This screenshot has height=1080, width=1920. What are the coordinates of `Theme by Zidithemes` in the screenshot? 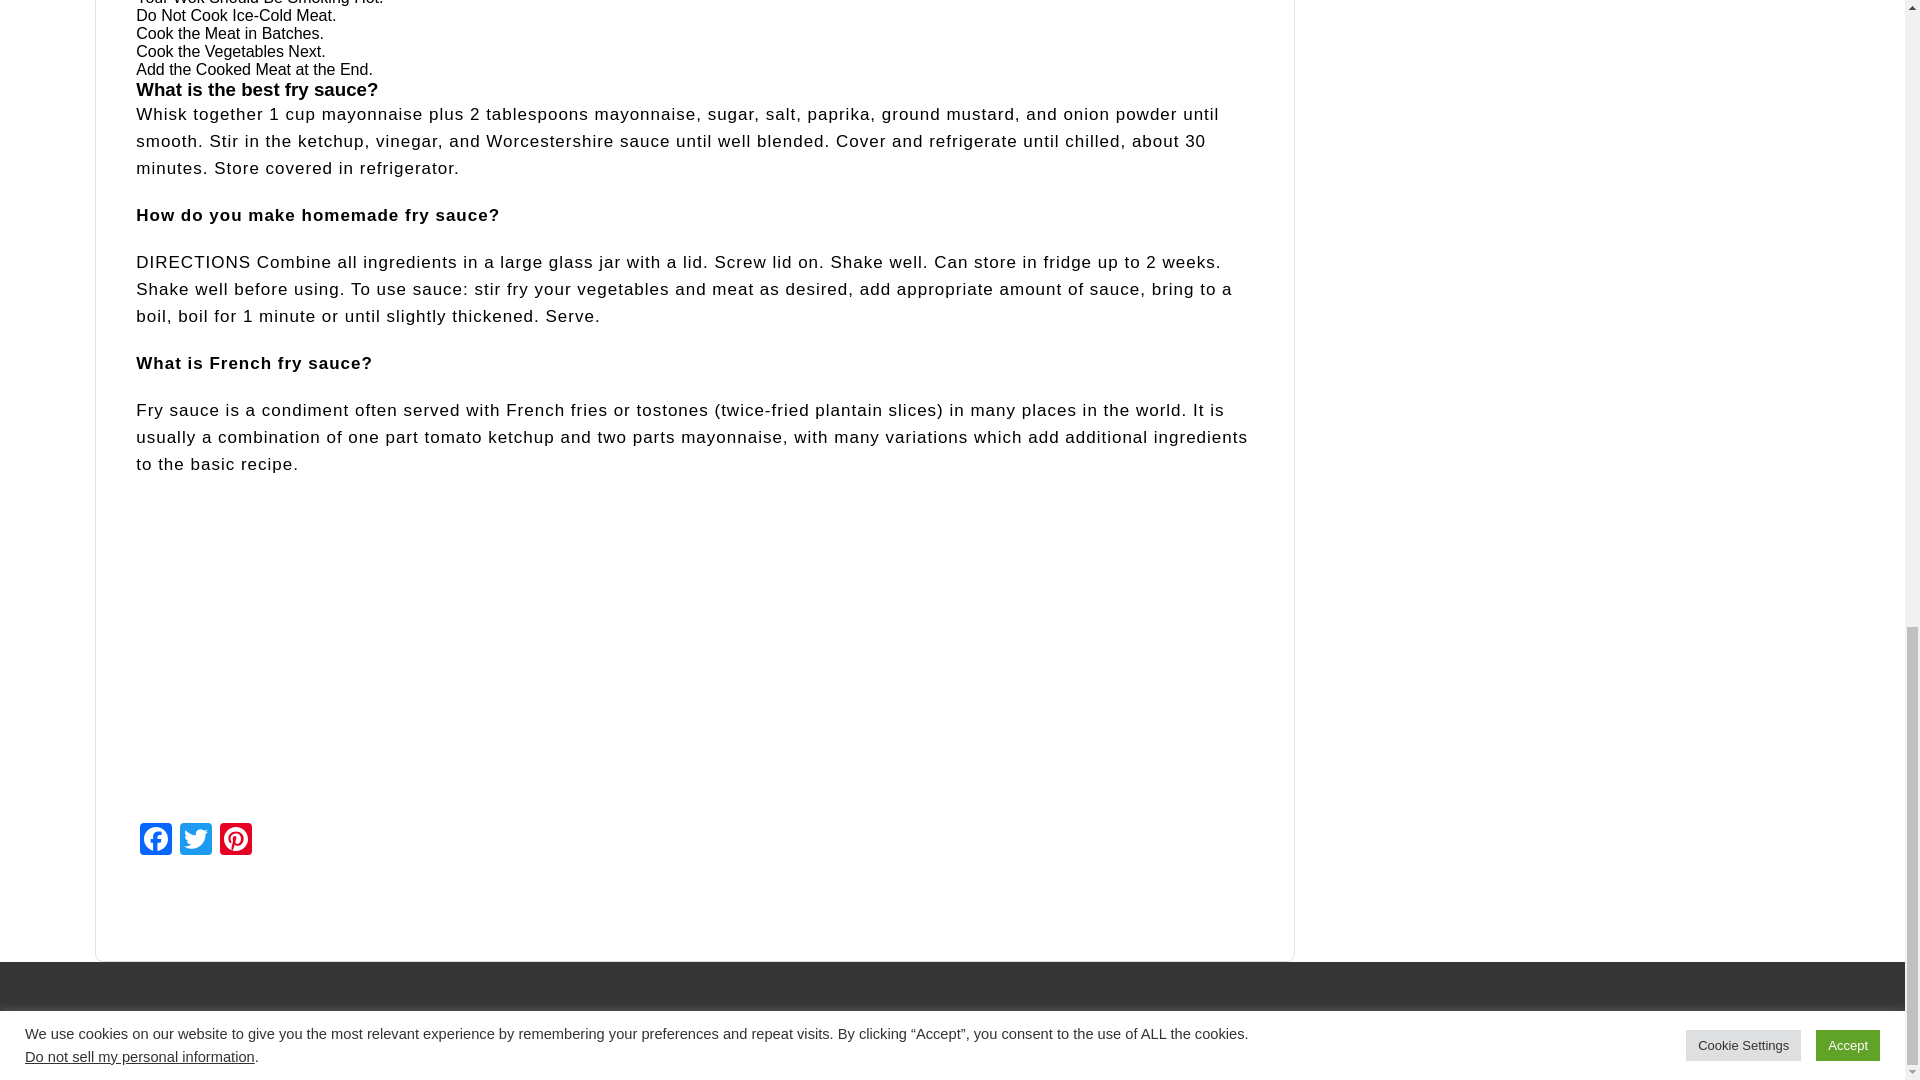 It's located at (942, 1050).